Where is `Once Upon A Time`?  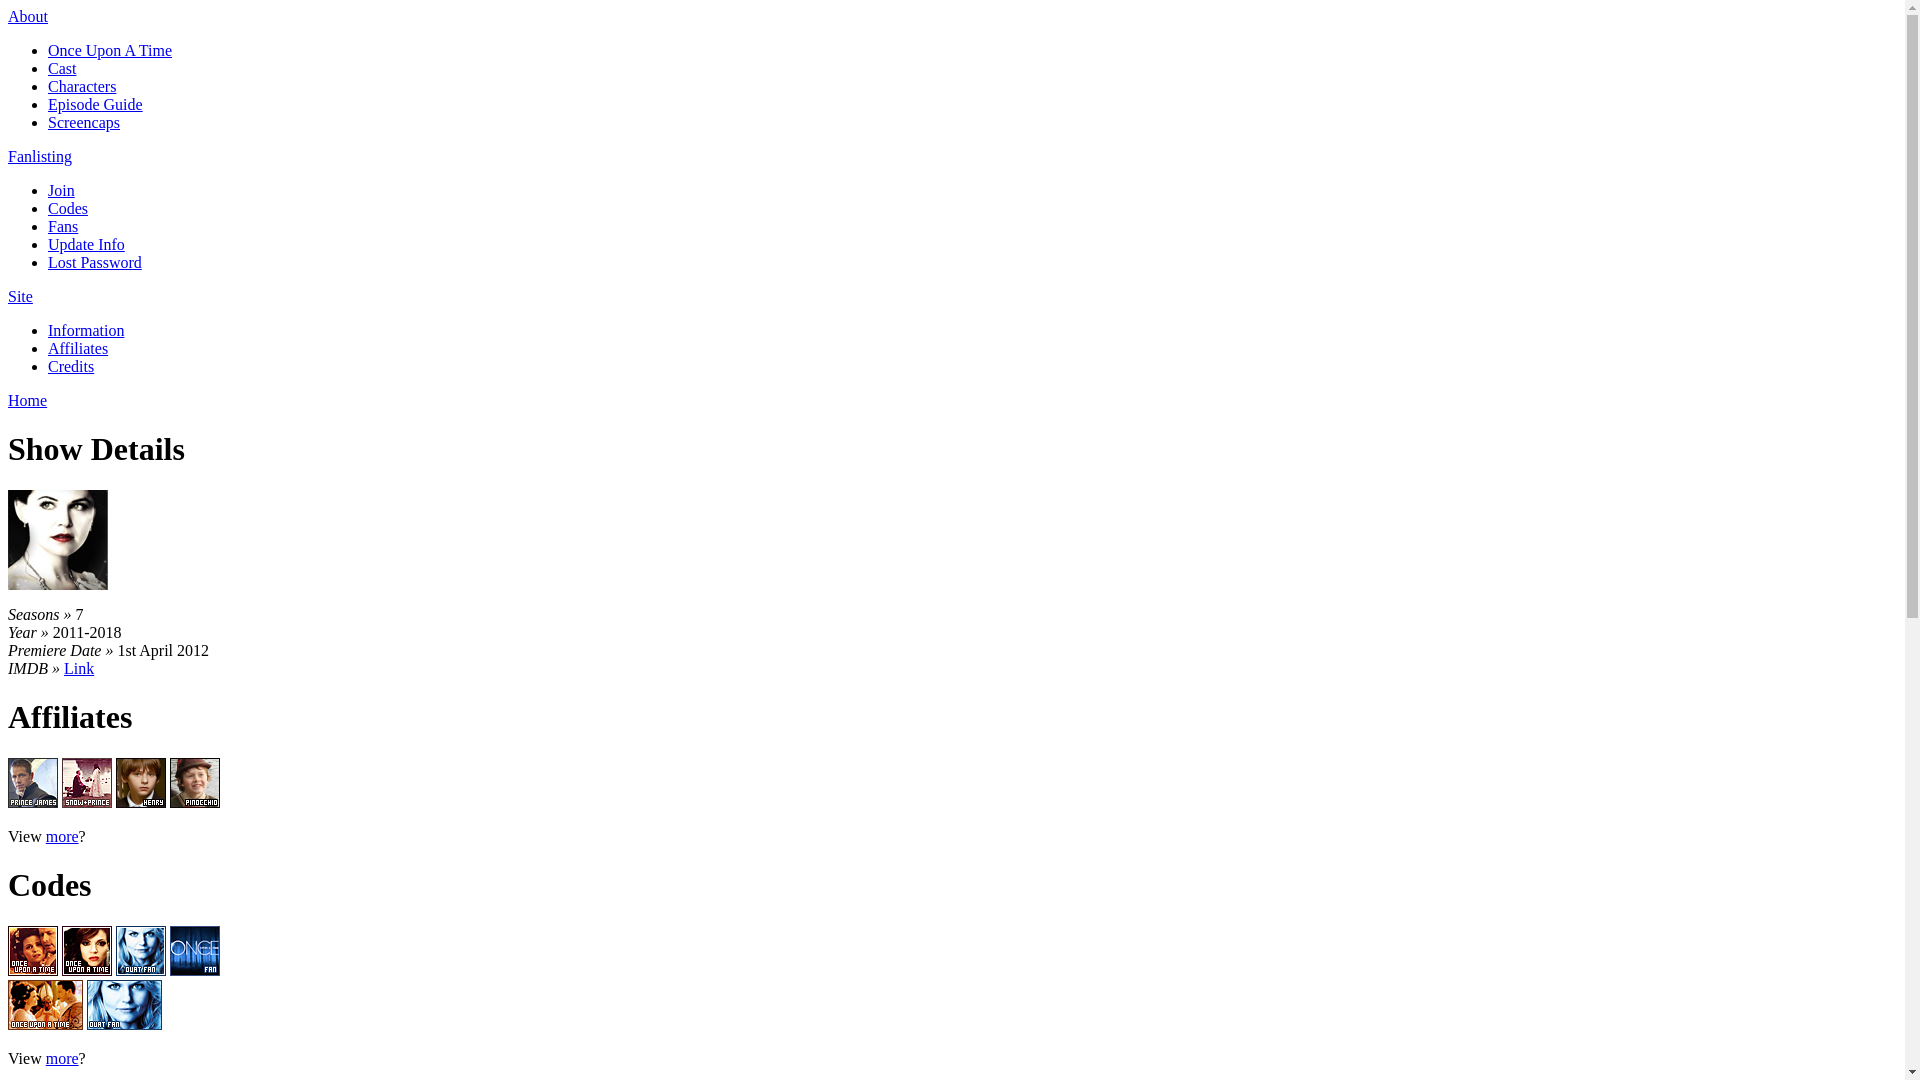
Once Upon A Time is located at coordinates (110, 50).